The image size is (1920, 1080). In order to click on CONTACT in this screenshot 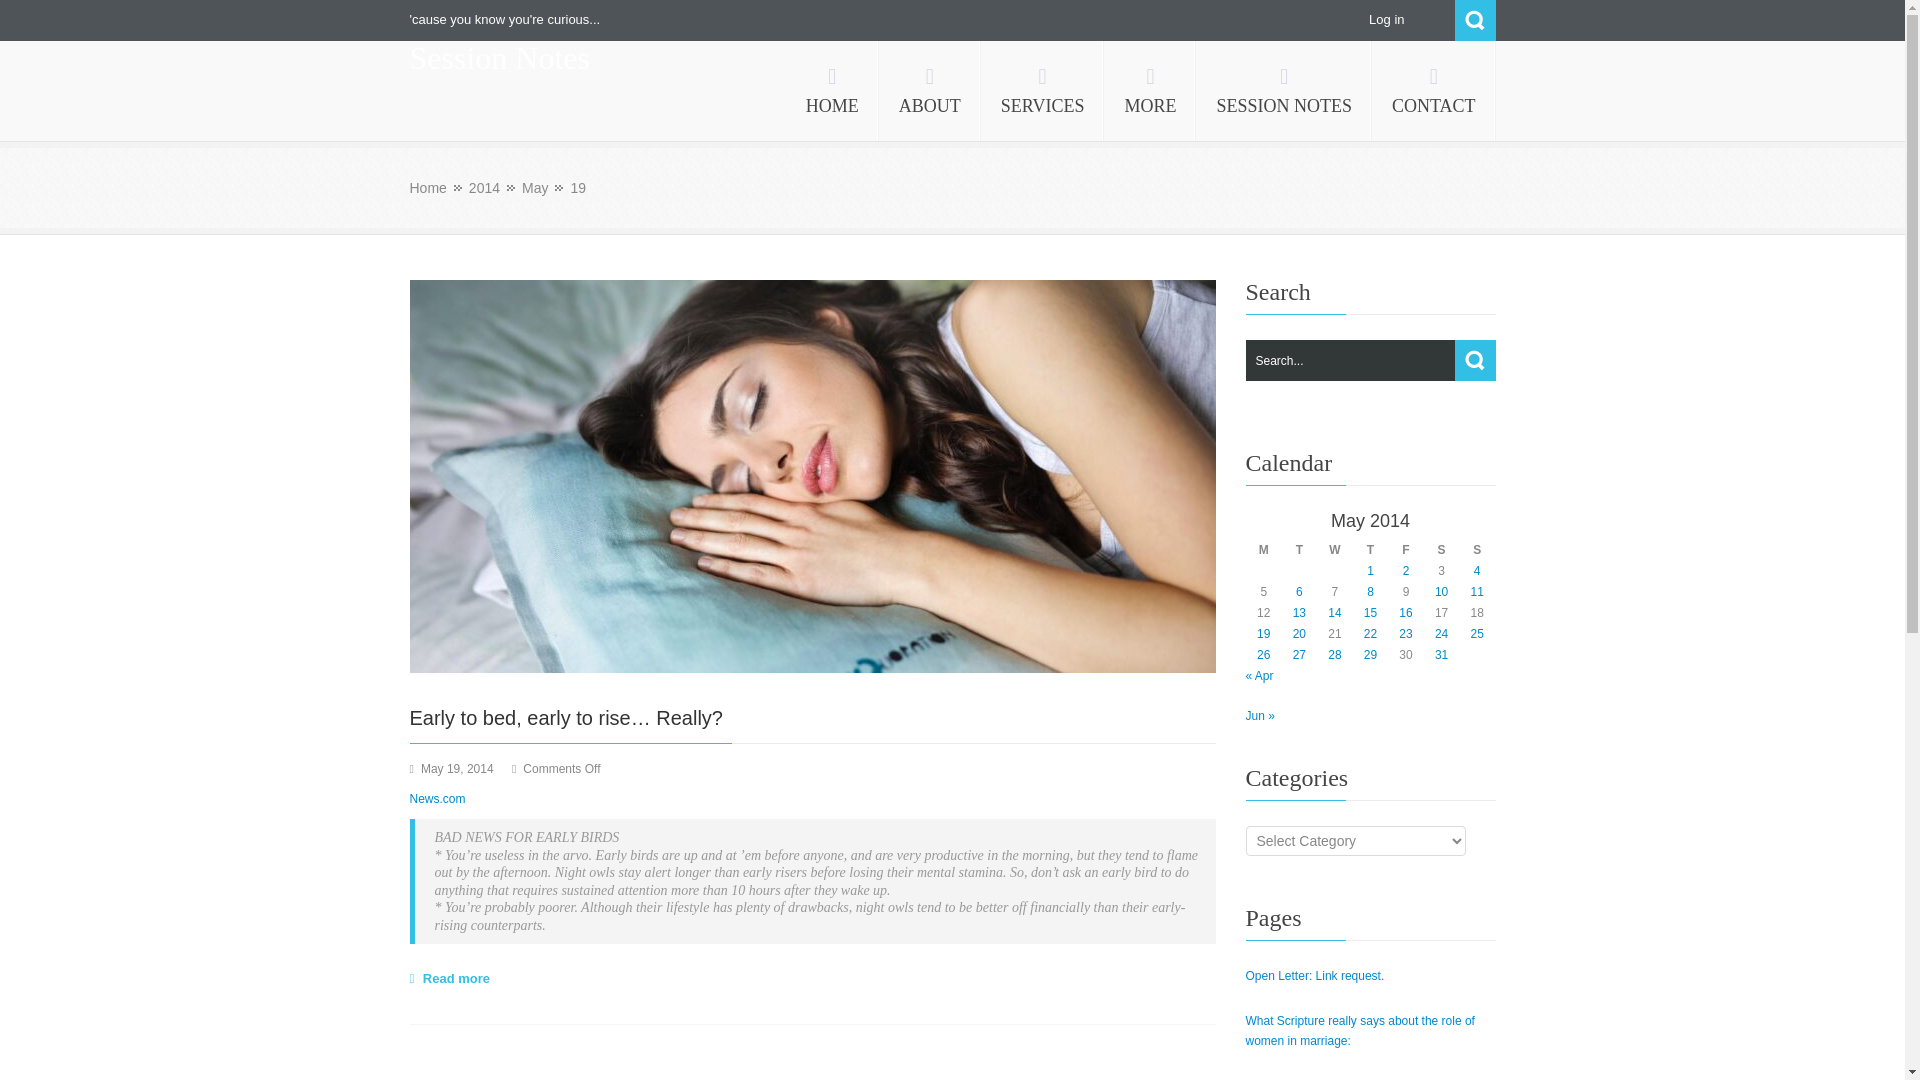, I will do `click(1434, 91)`.